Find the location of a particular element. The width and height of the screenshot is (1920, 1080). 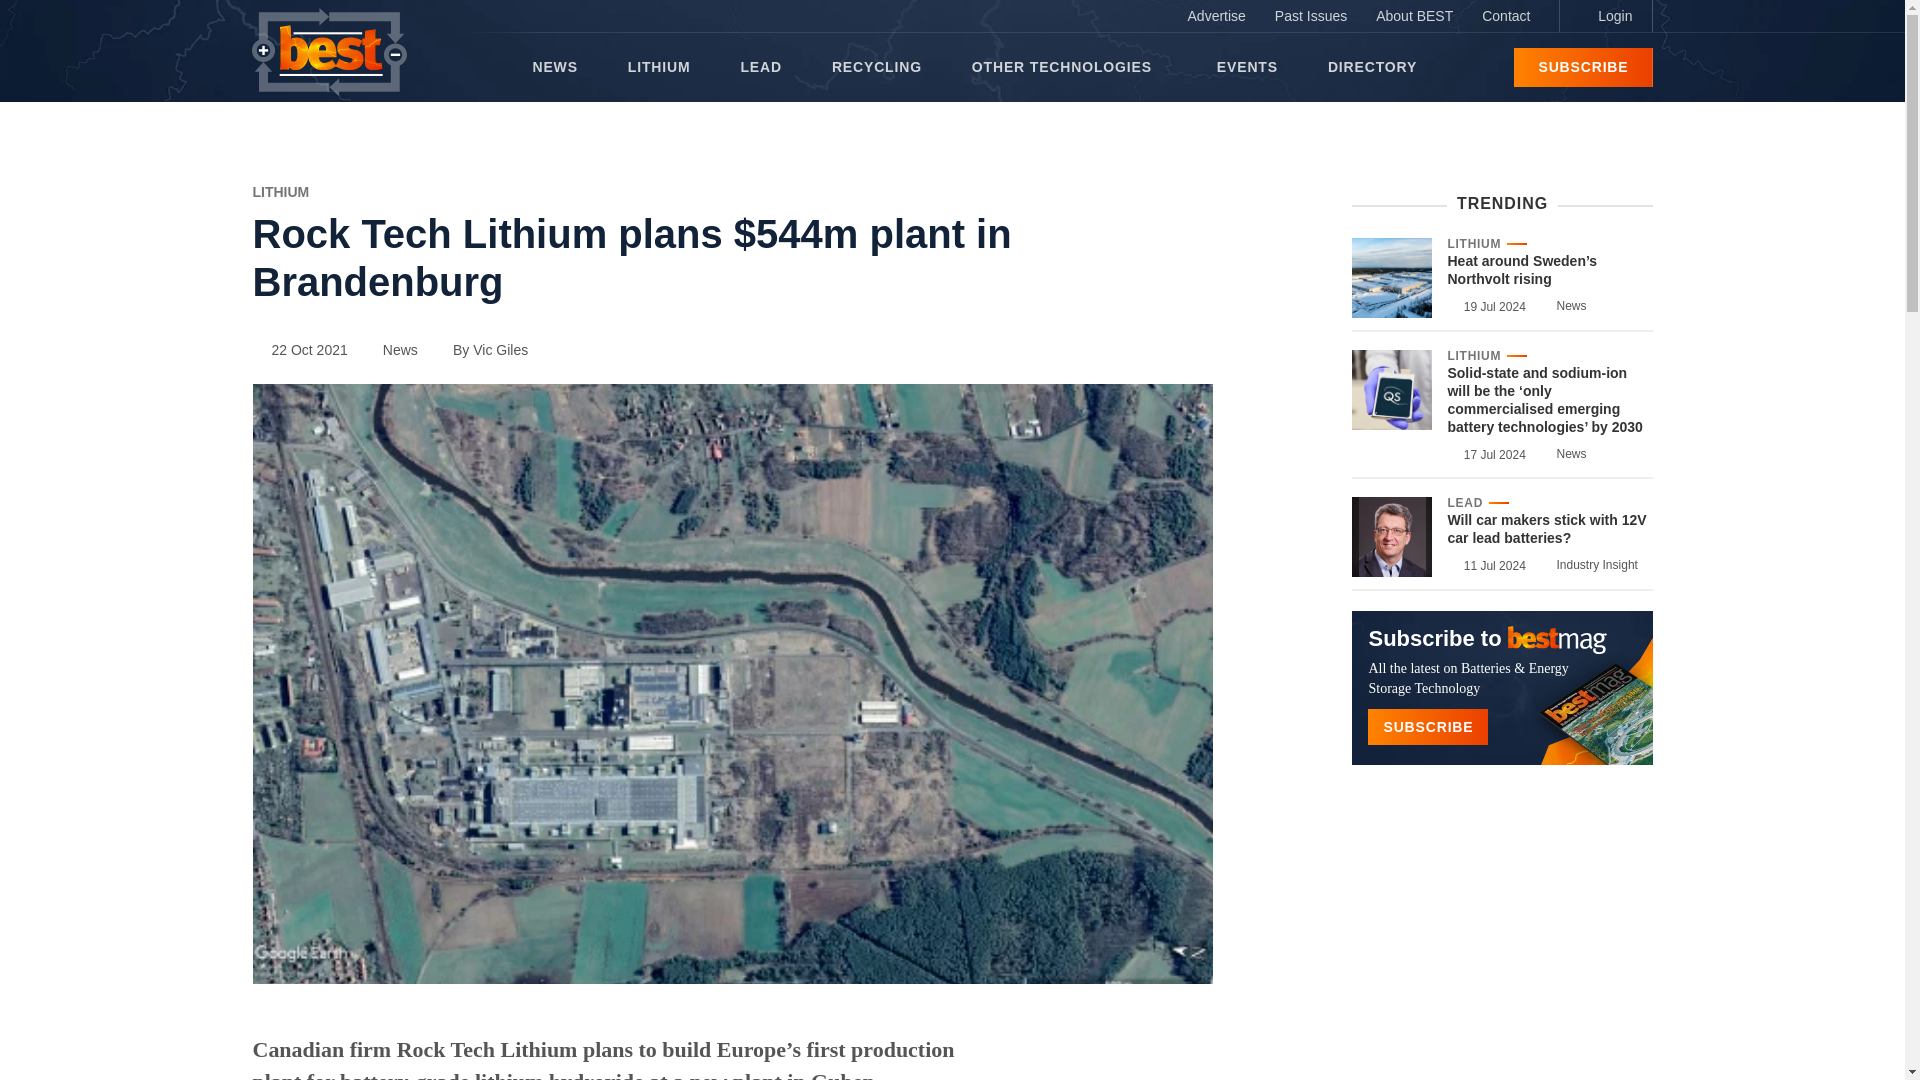

Login is located at coordinates (1605, 16).